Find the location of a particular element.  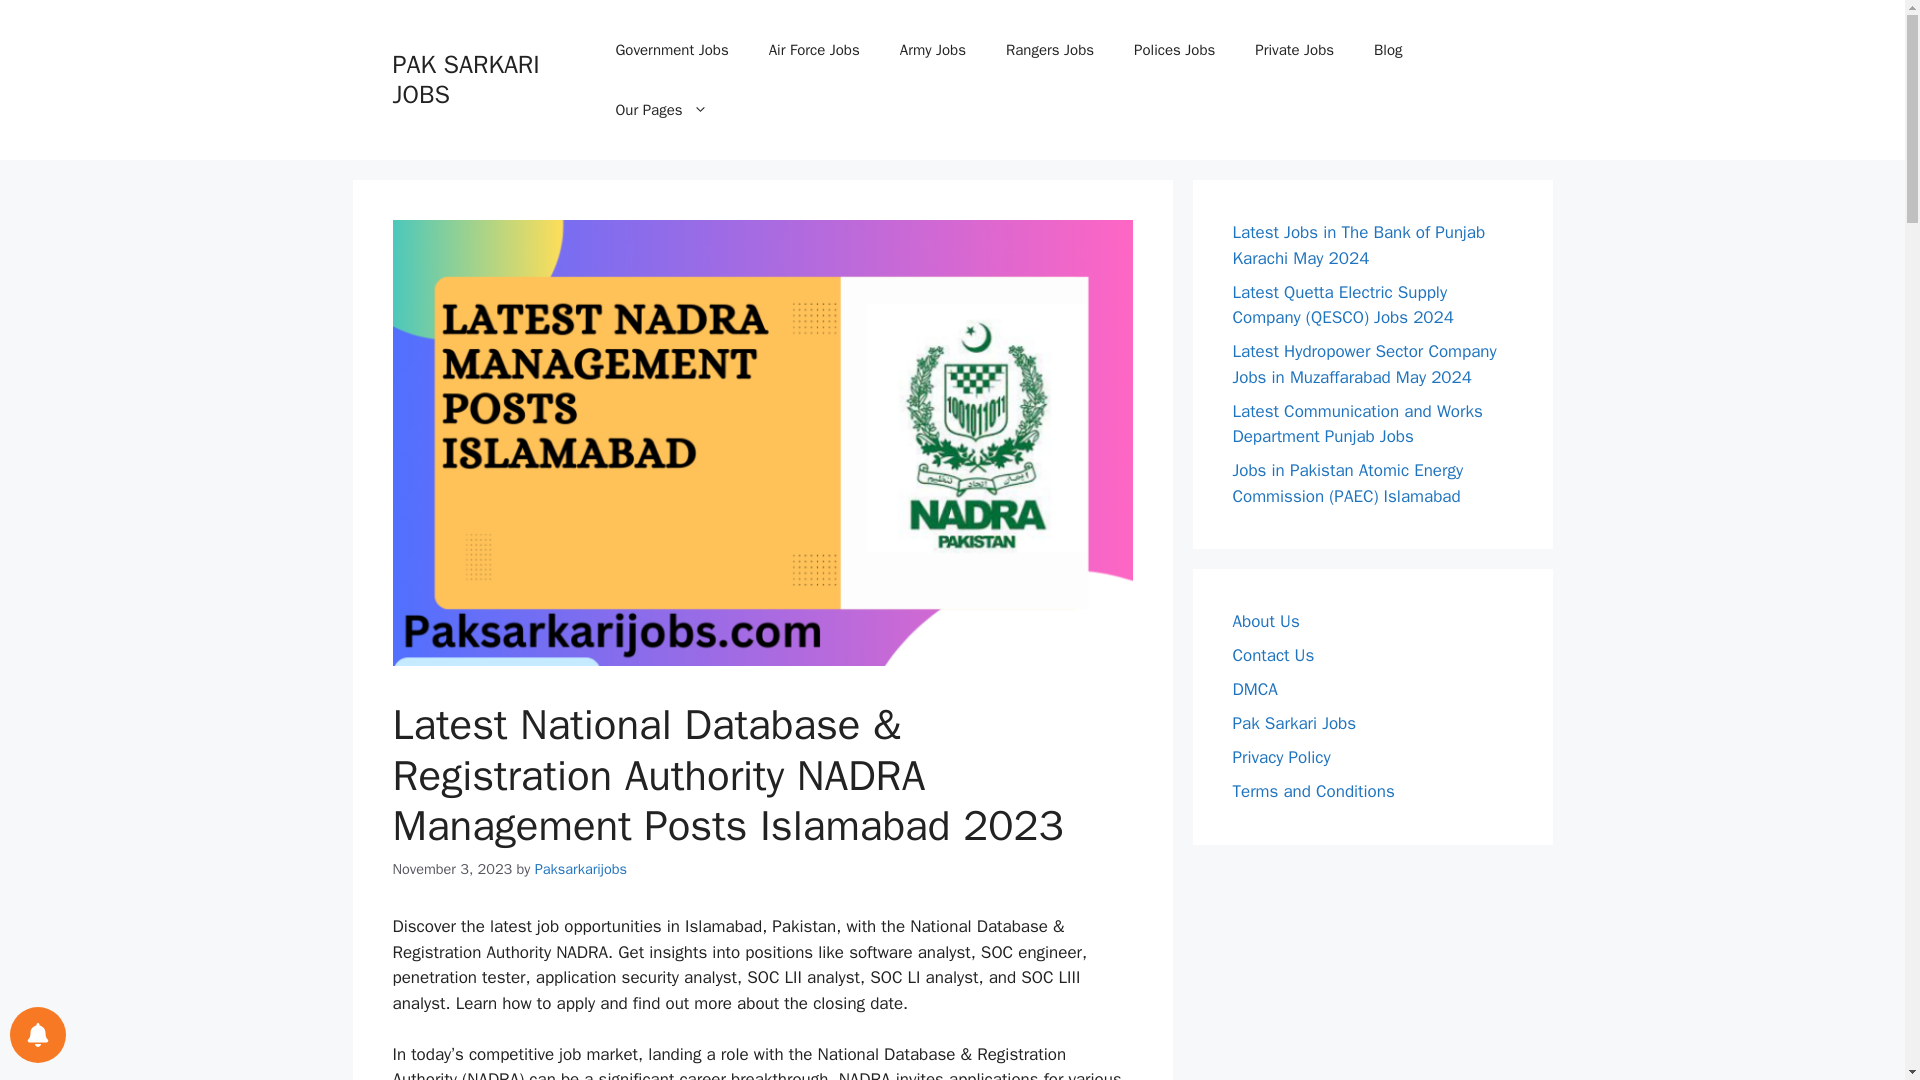

Privacy Policy is located at coordinates (1281, 757).